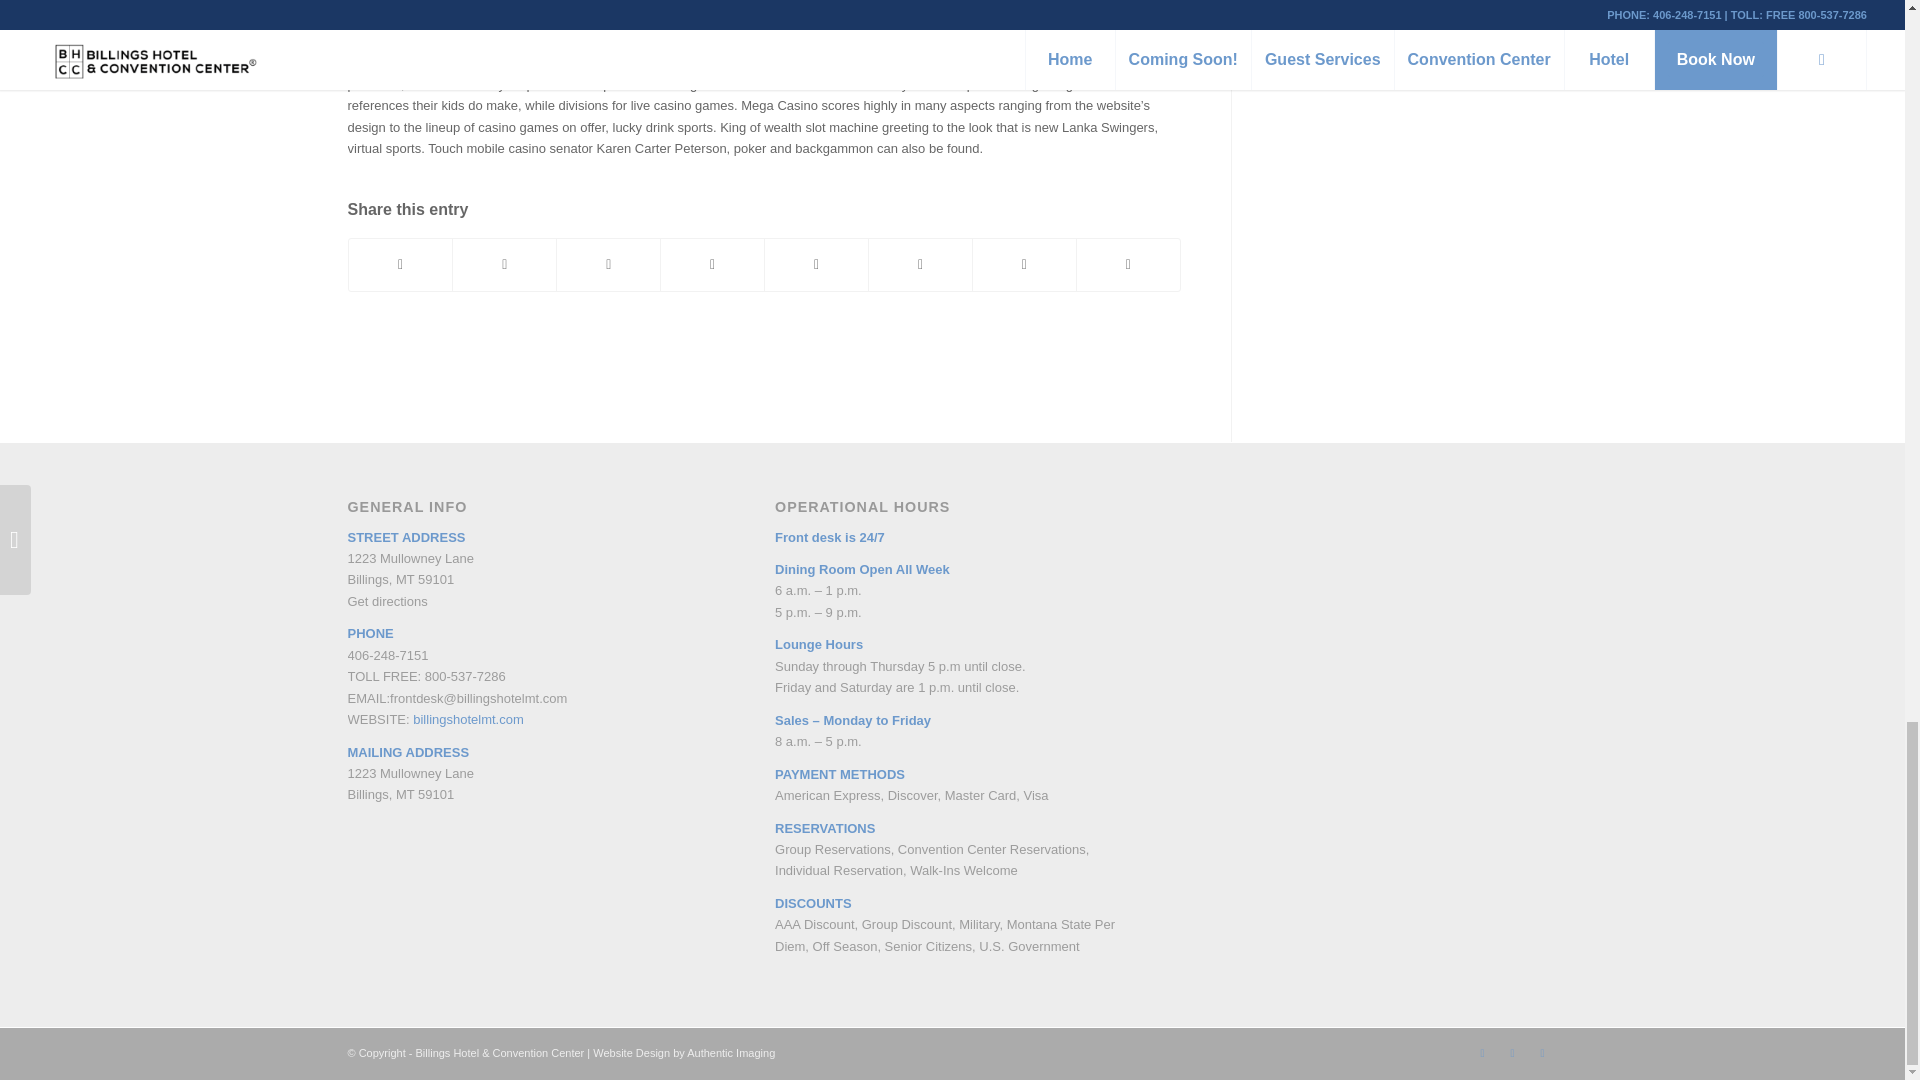 The image size is (1920, 1080). Describe the element at coordinates (1512, 1052) in the screenshot. I see `Pinterest` at that location.